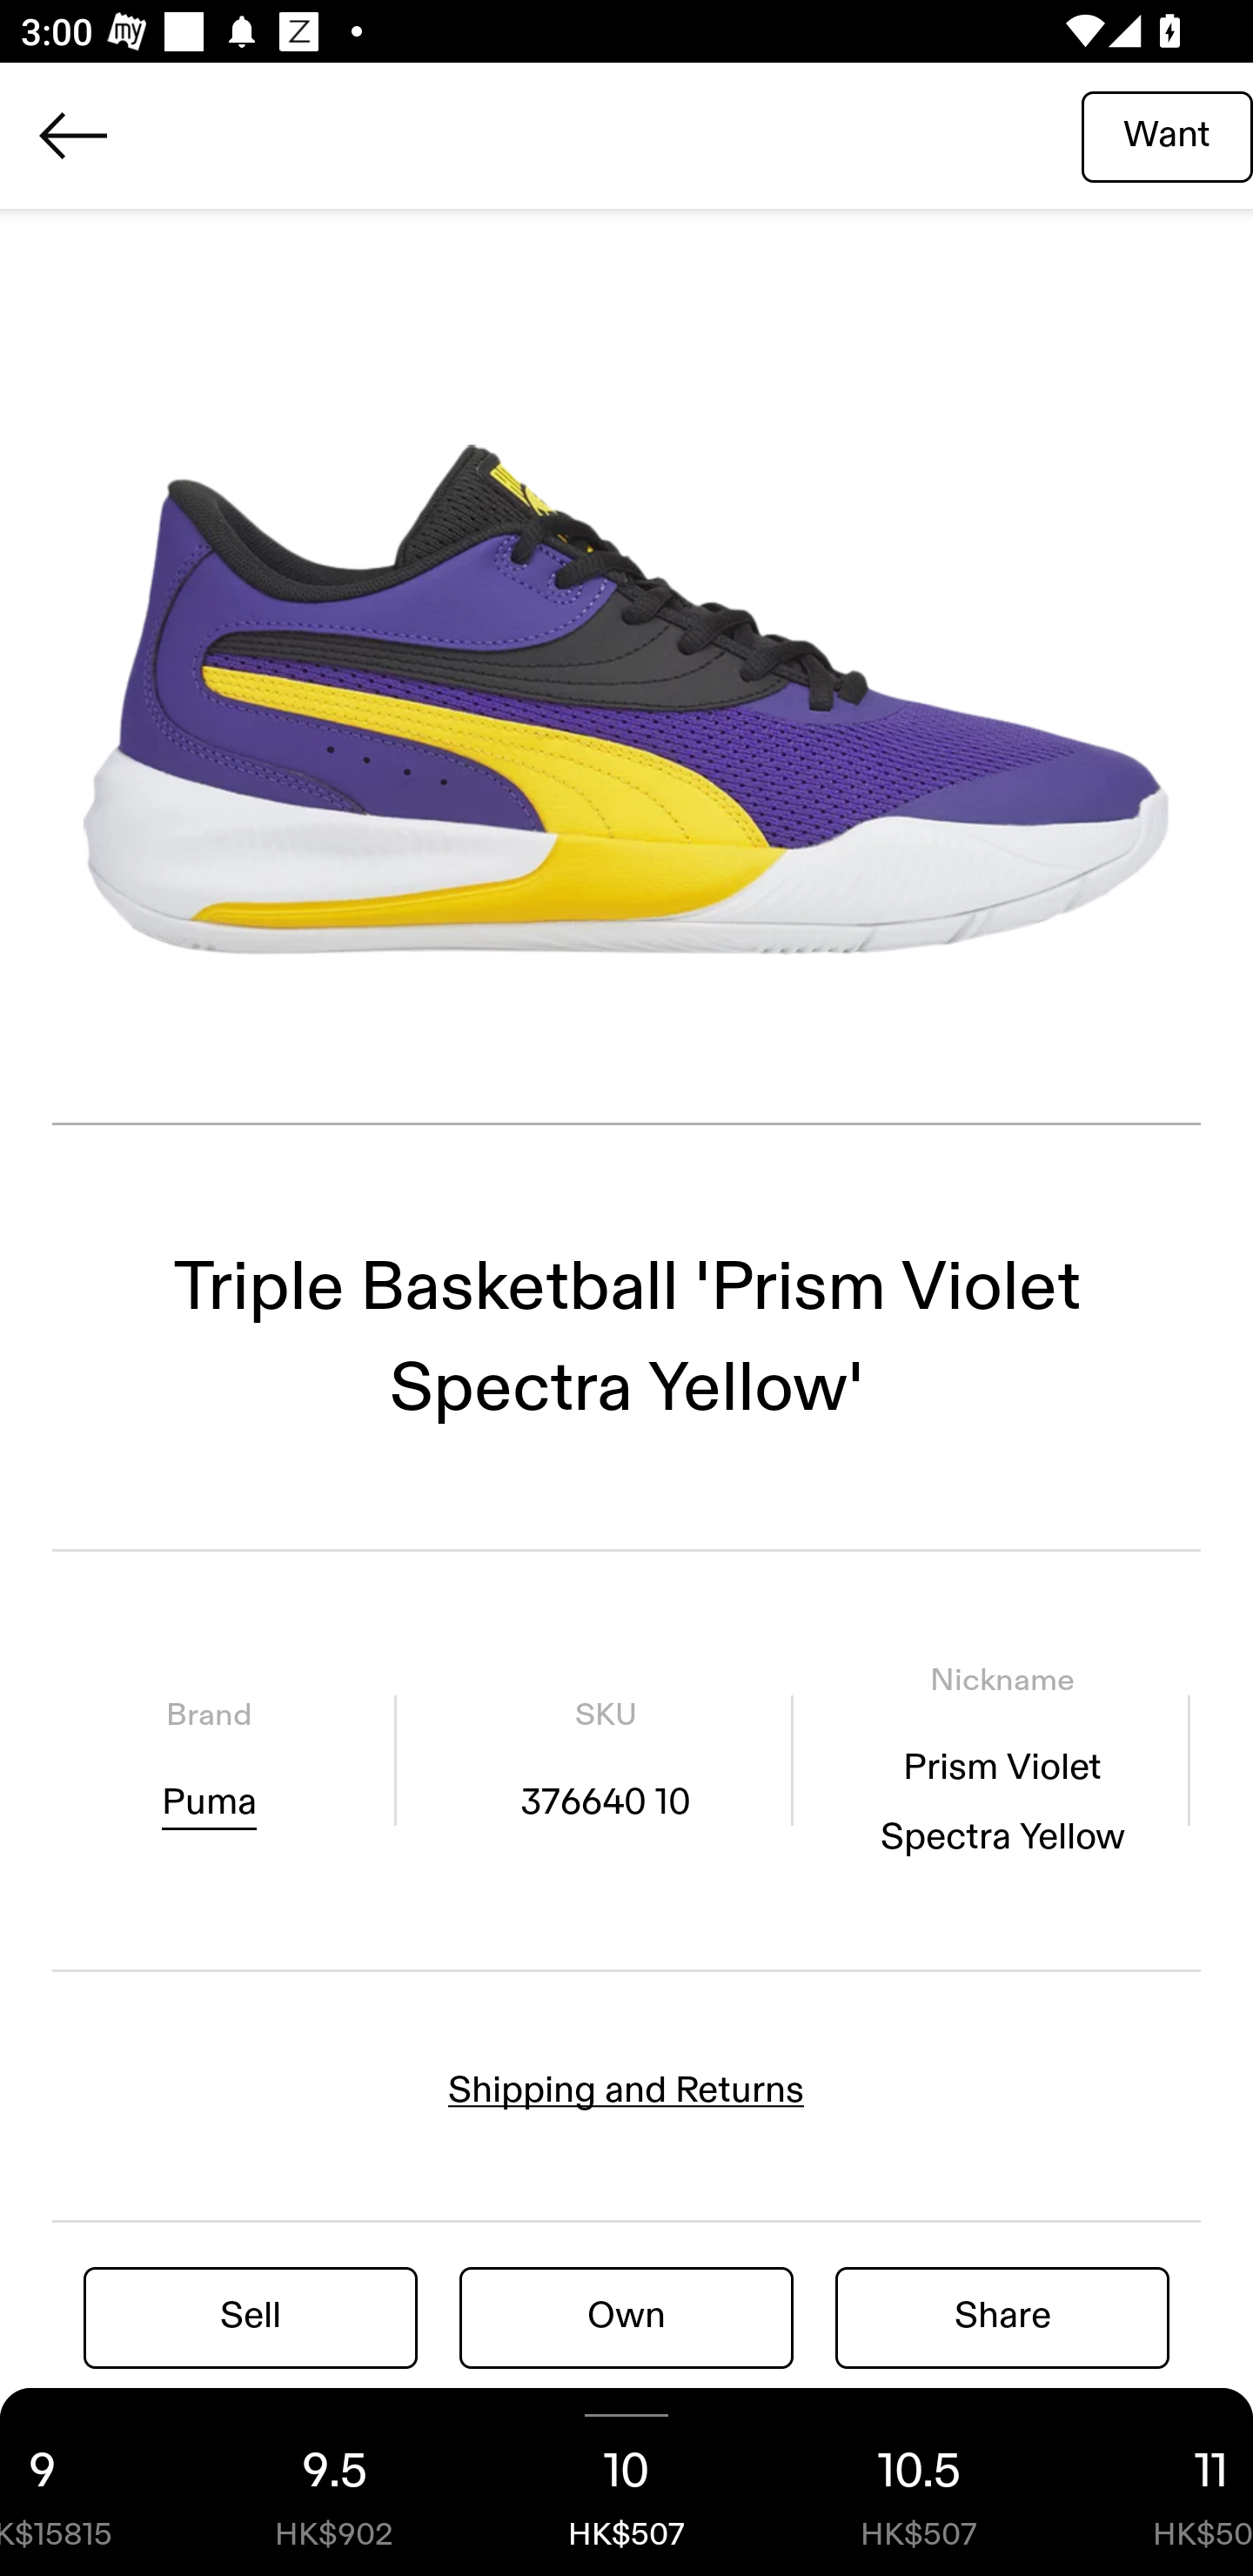  Describe the element at coordinates (1002, 1759) in the screenshot. I see `Nickname Prism Violet Spectra Yellow` at that location.